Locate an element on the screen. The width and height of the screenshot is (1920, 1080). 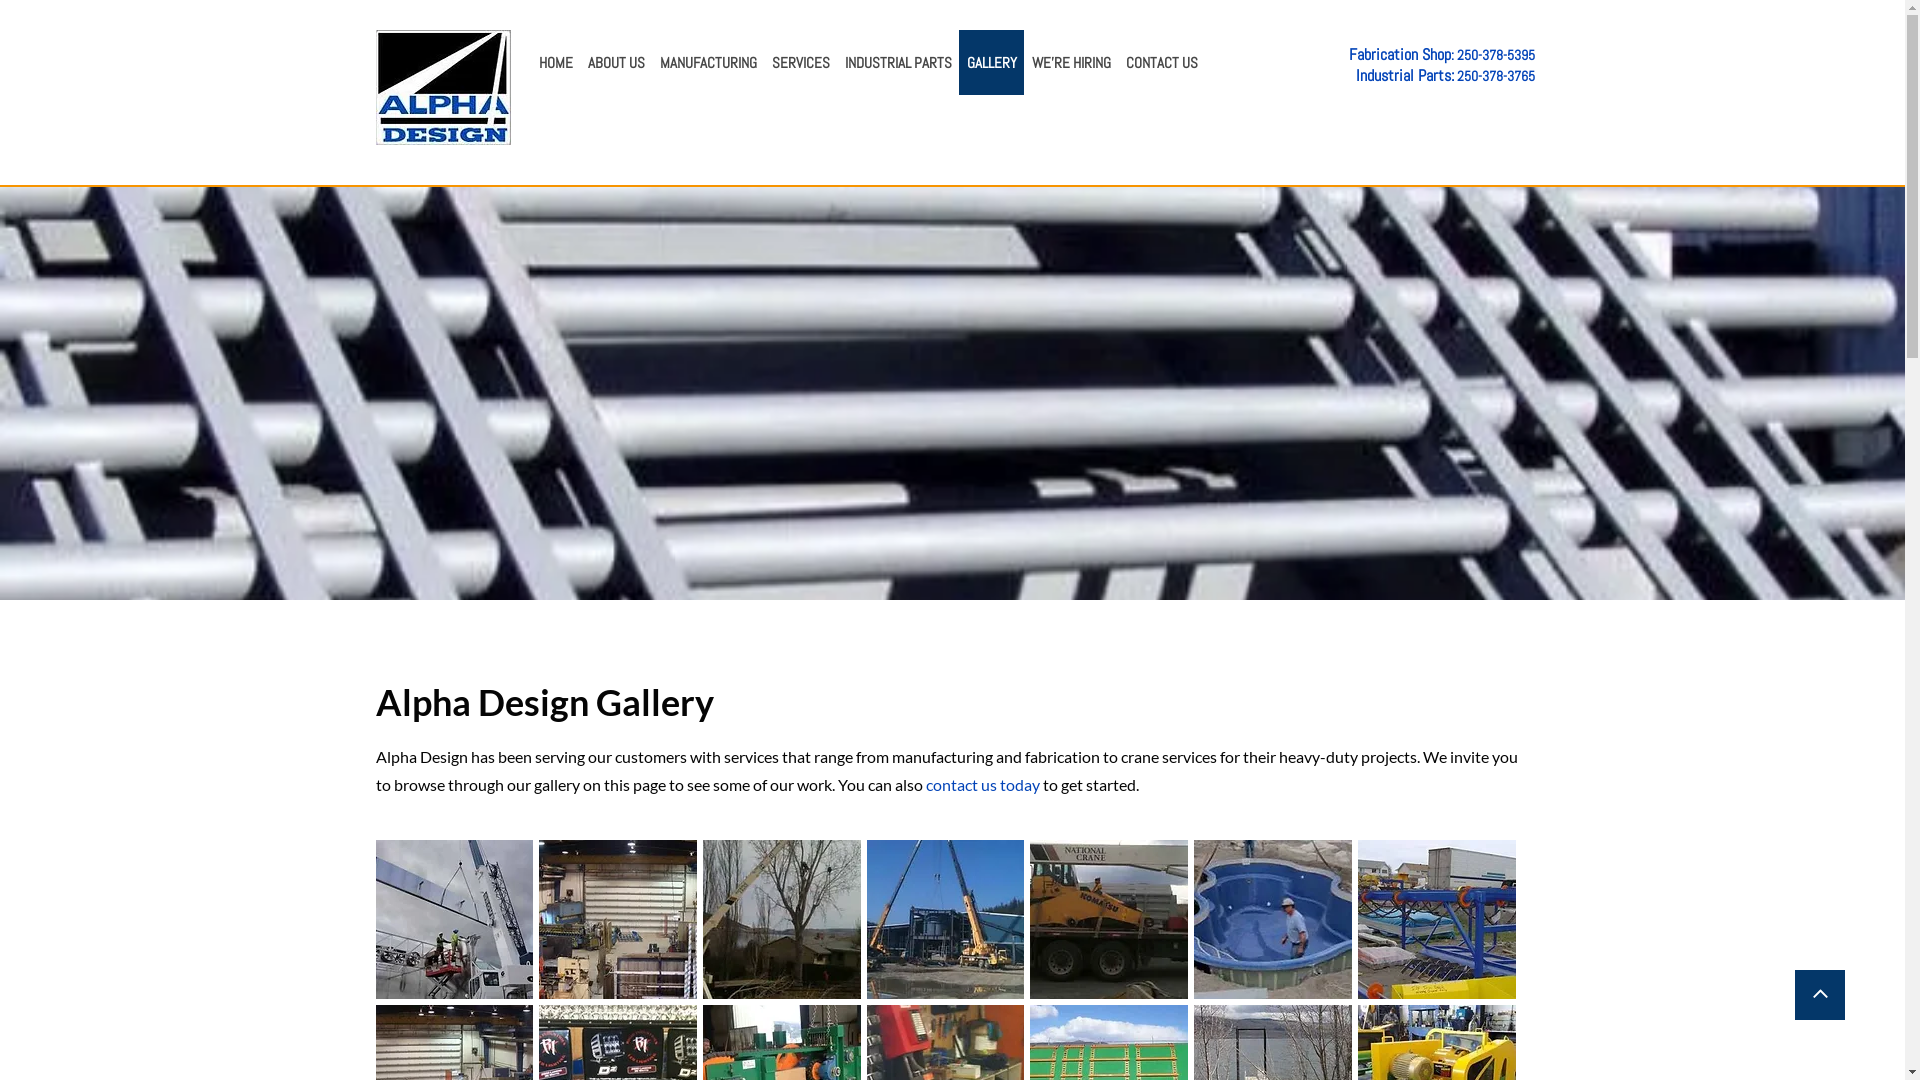
CONTACT US is located at coordinates (1162, 62).